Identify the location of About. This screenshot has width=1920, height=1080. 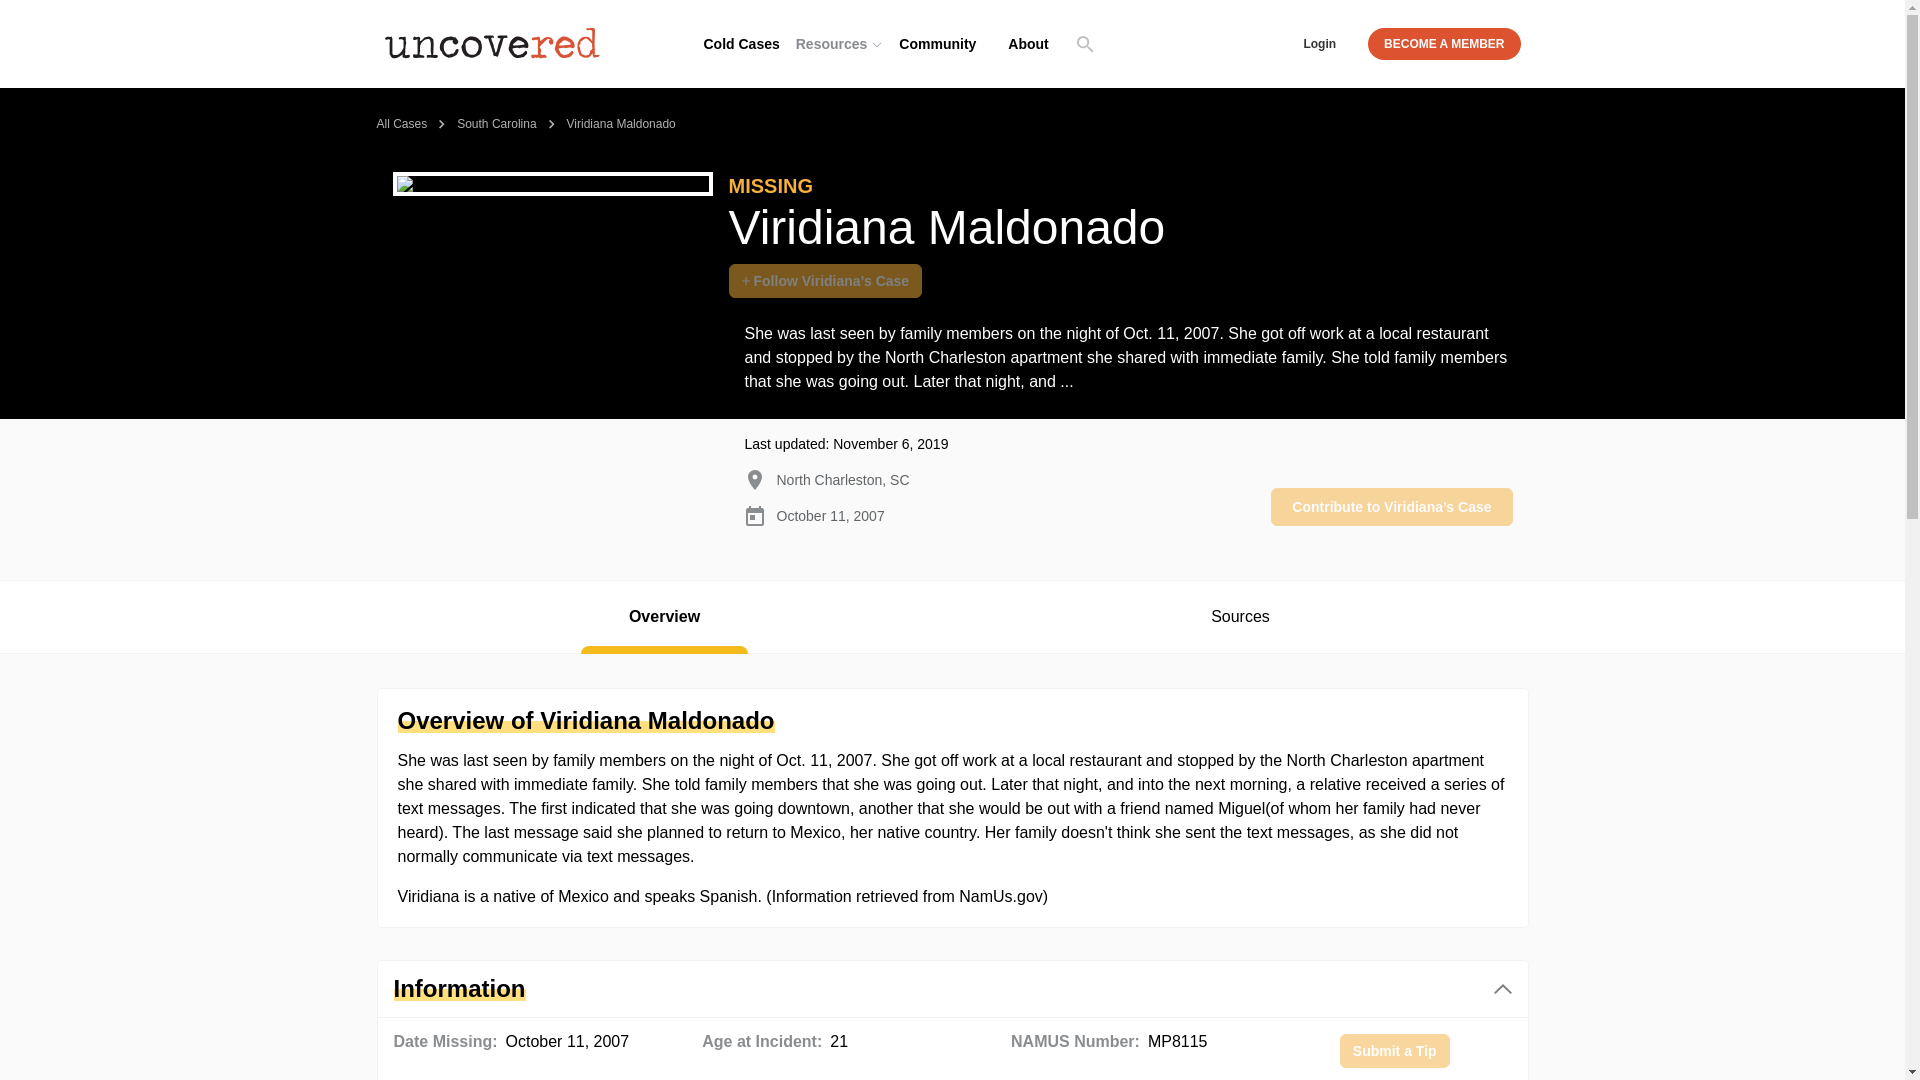
(1028, 44).